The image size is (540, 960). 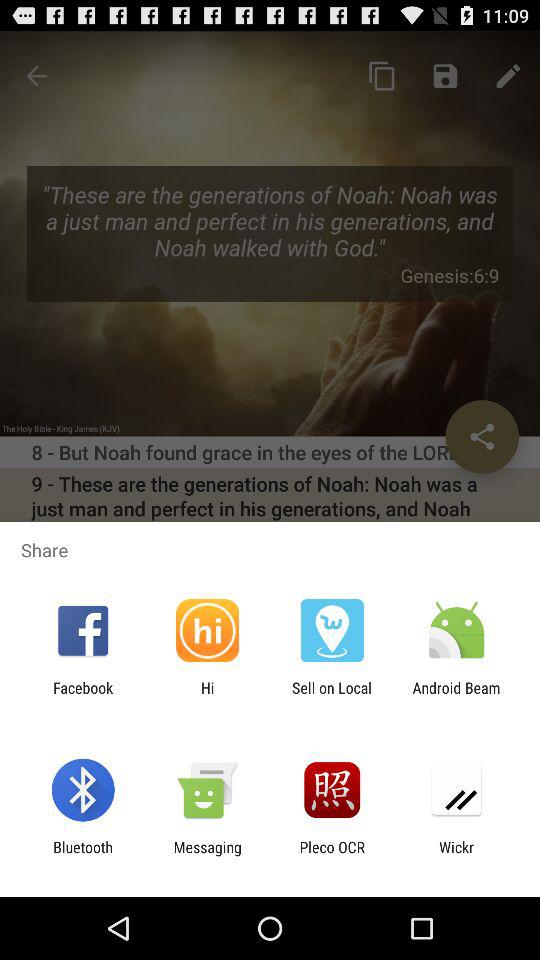 I want to click on scroll to android beam item, so click(x=456, y=696).